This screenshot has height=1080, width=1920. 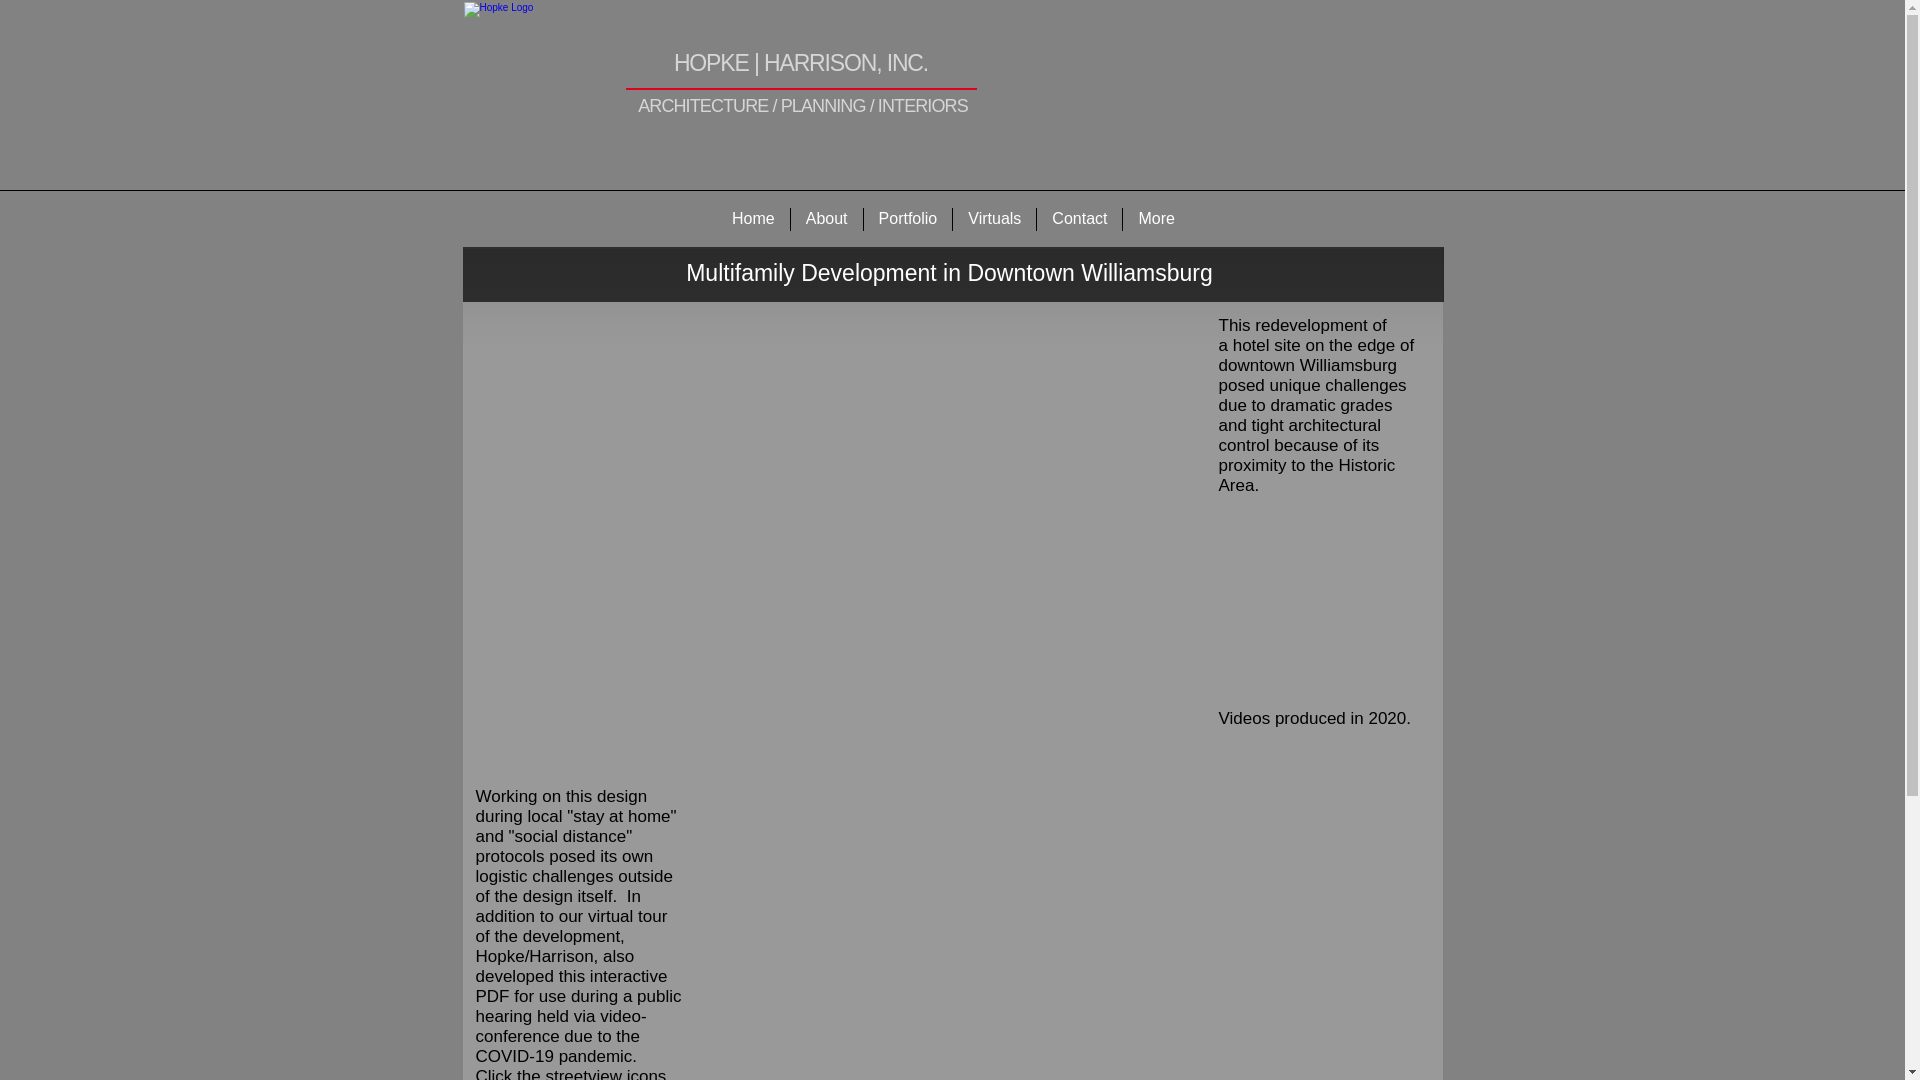 What do you see at coordinates (994, 220) in the screenshot?
I see `Virtuals` at bounding box center [994, 220].